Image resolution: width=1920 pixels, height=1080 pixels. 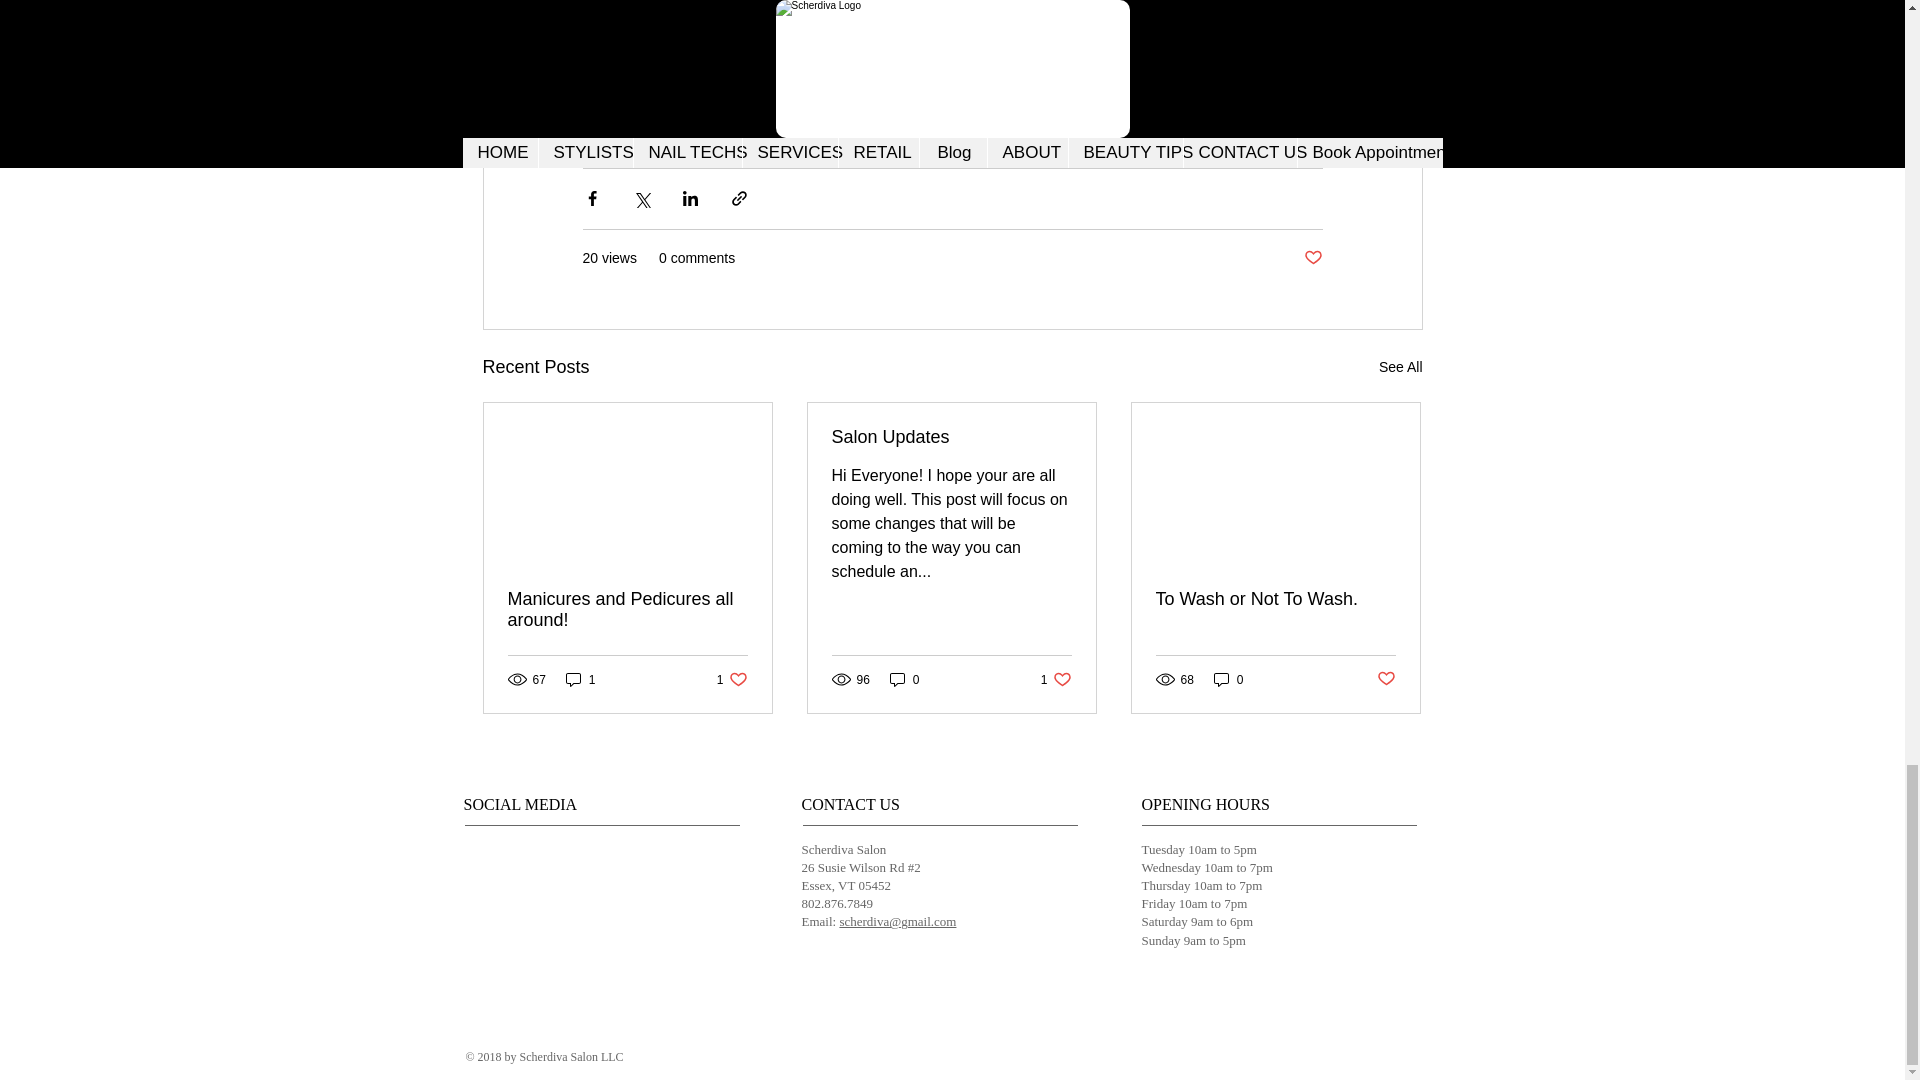 What do you see at coordinates (904, 679) in the screenshot?
I see `0` at bounding box center [904, 679].